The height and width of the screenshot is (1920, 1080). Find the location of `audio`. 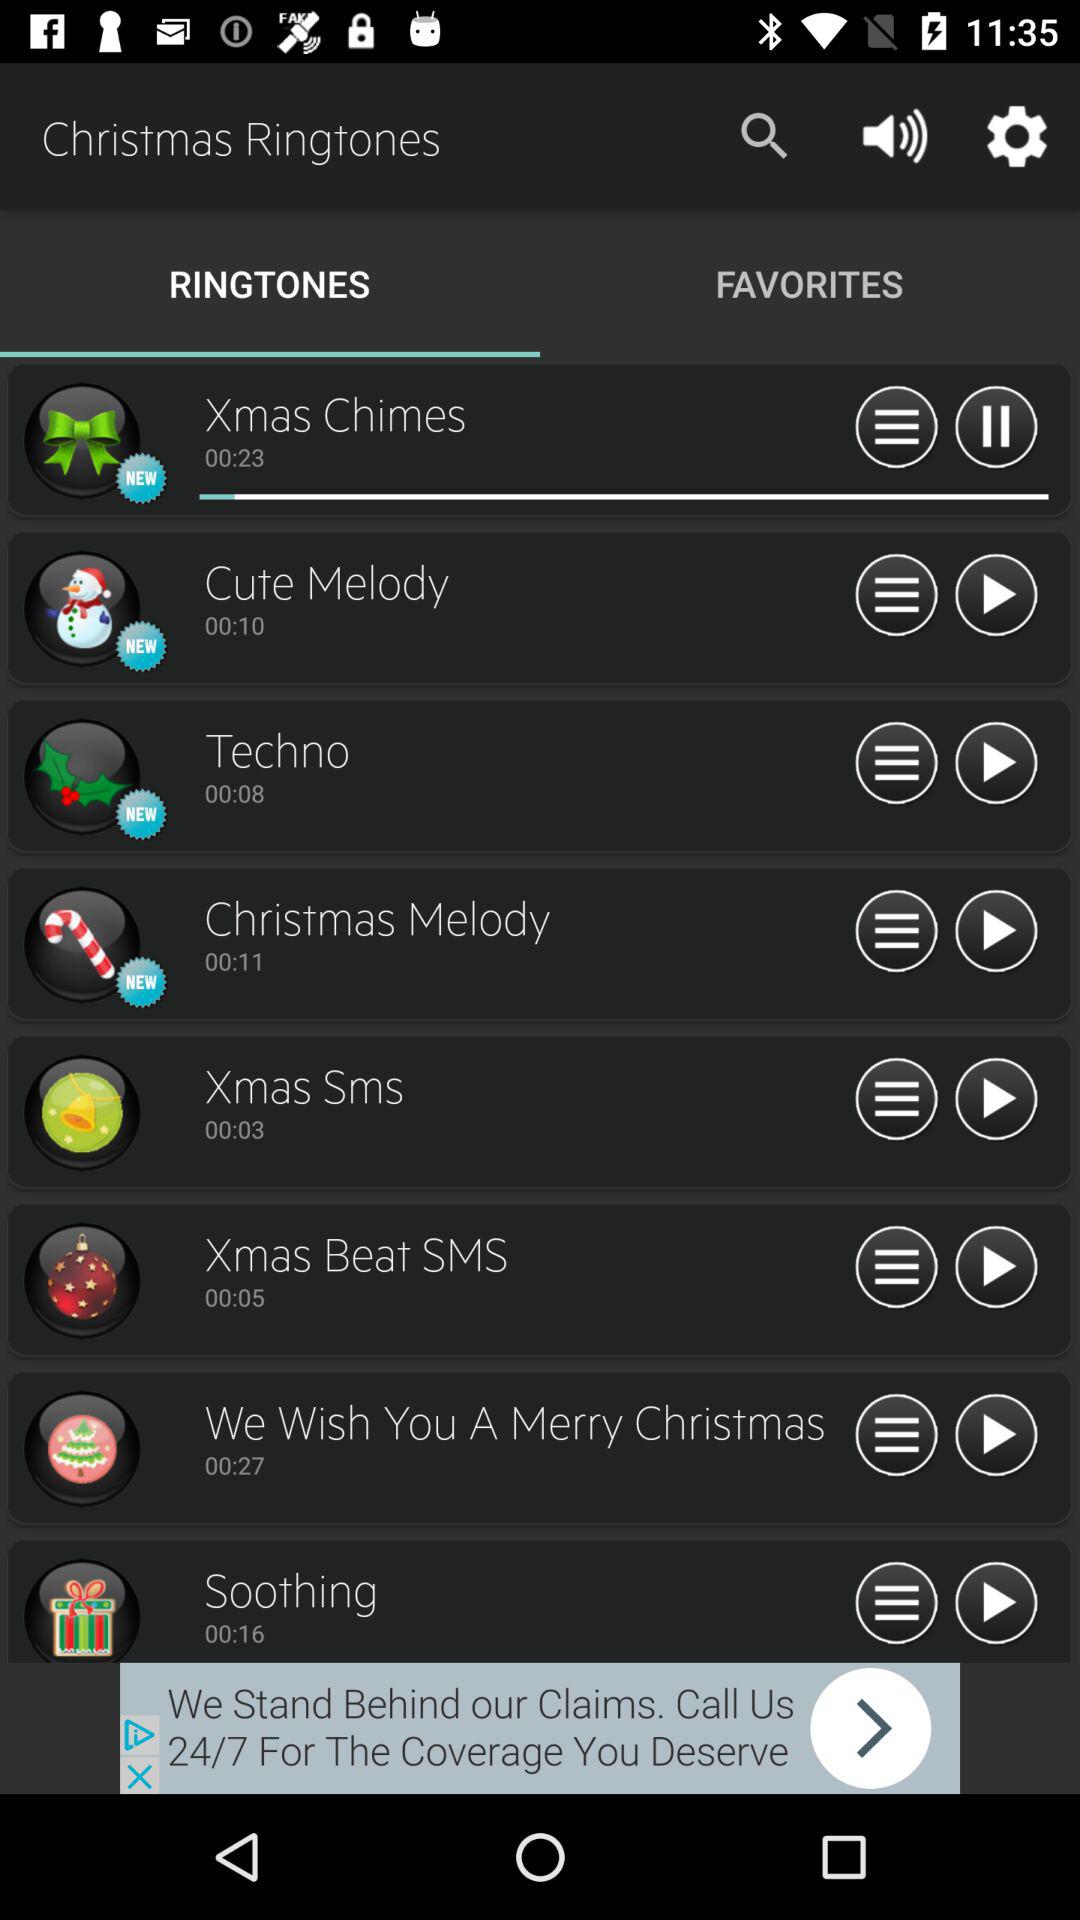

audio is located at coordinates (81, 441).